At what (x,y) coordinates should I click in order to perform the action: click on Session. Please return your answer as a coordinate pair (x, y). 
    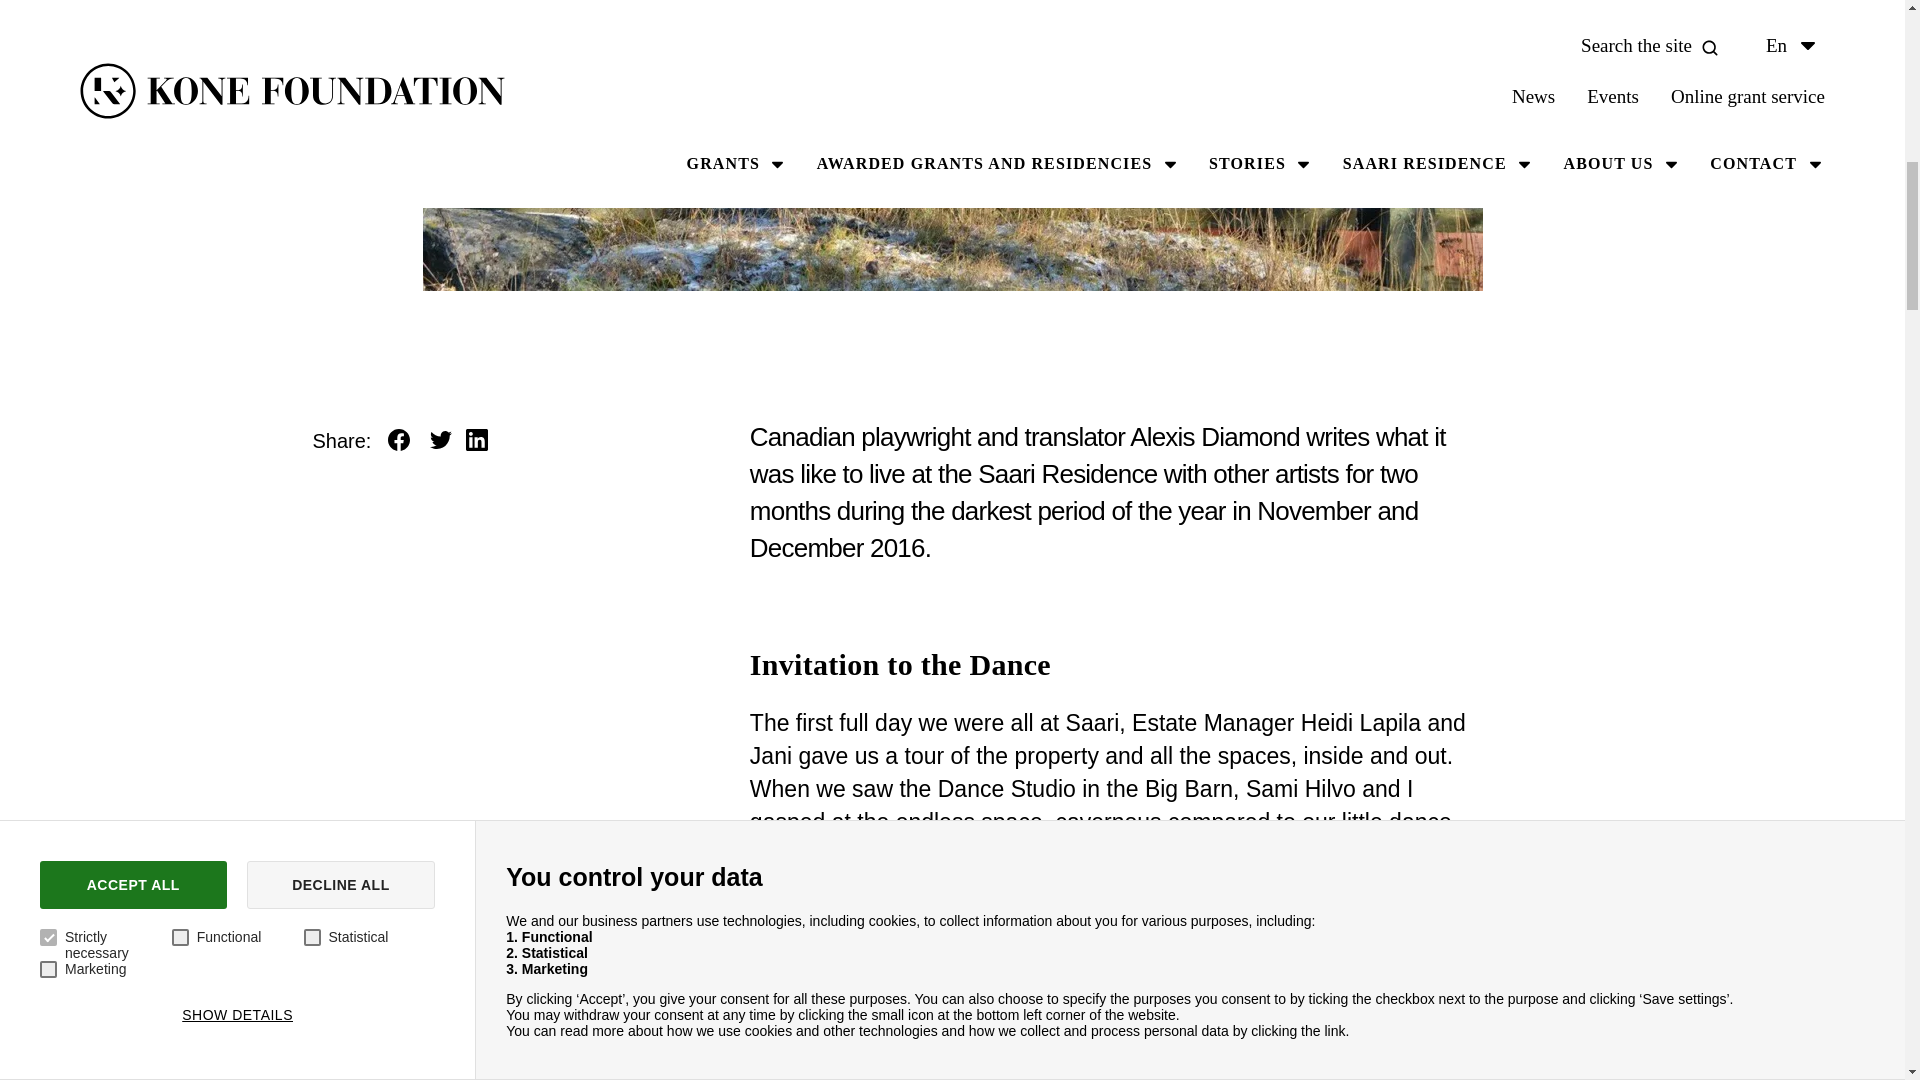
    Looking at the image, I should click on (1296, 186).